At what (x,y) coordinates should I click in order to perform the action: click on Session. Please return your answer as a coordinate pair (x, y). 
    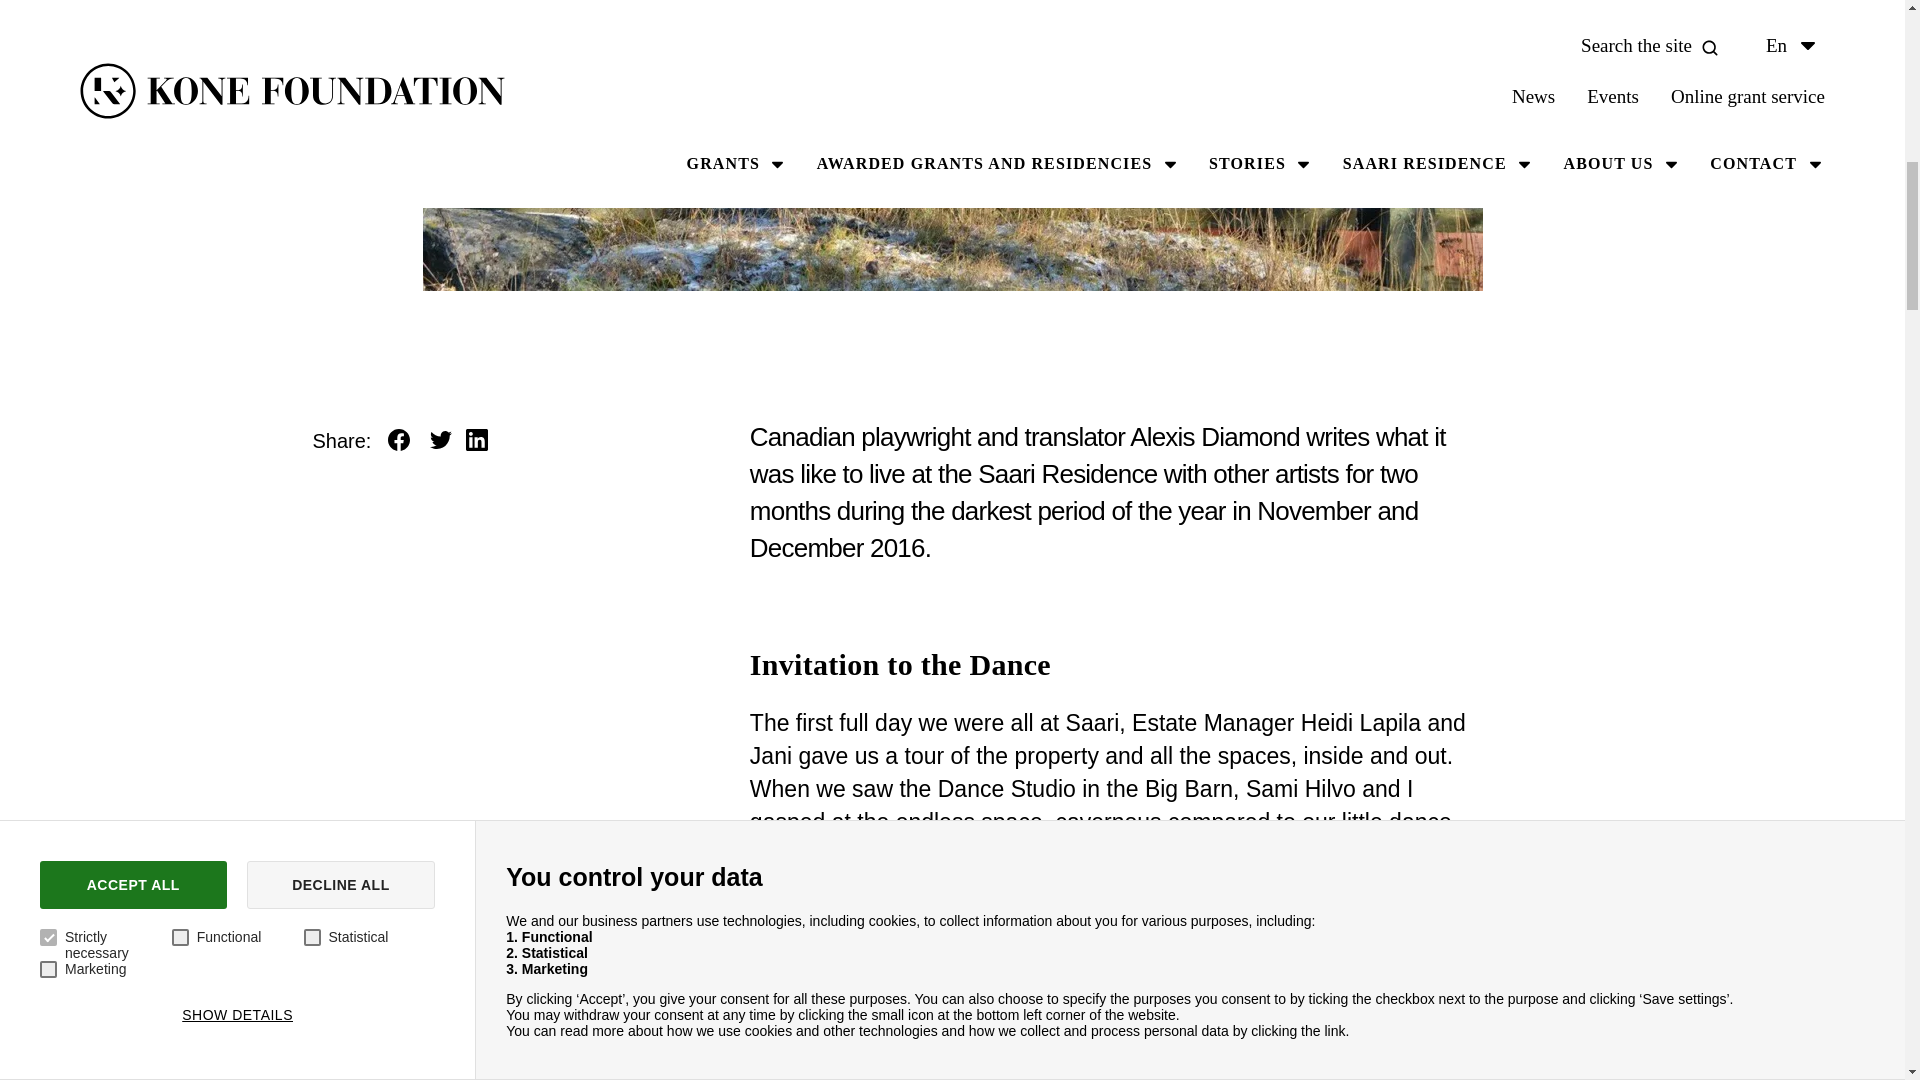
    Looking at the image, I should click on (1296, 186).